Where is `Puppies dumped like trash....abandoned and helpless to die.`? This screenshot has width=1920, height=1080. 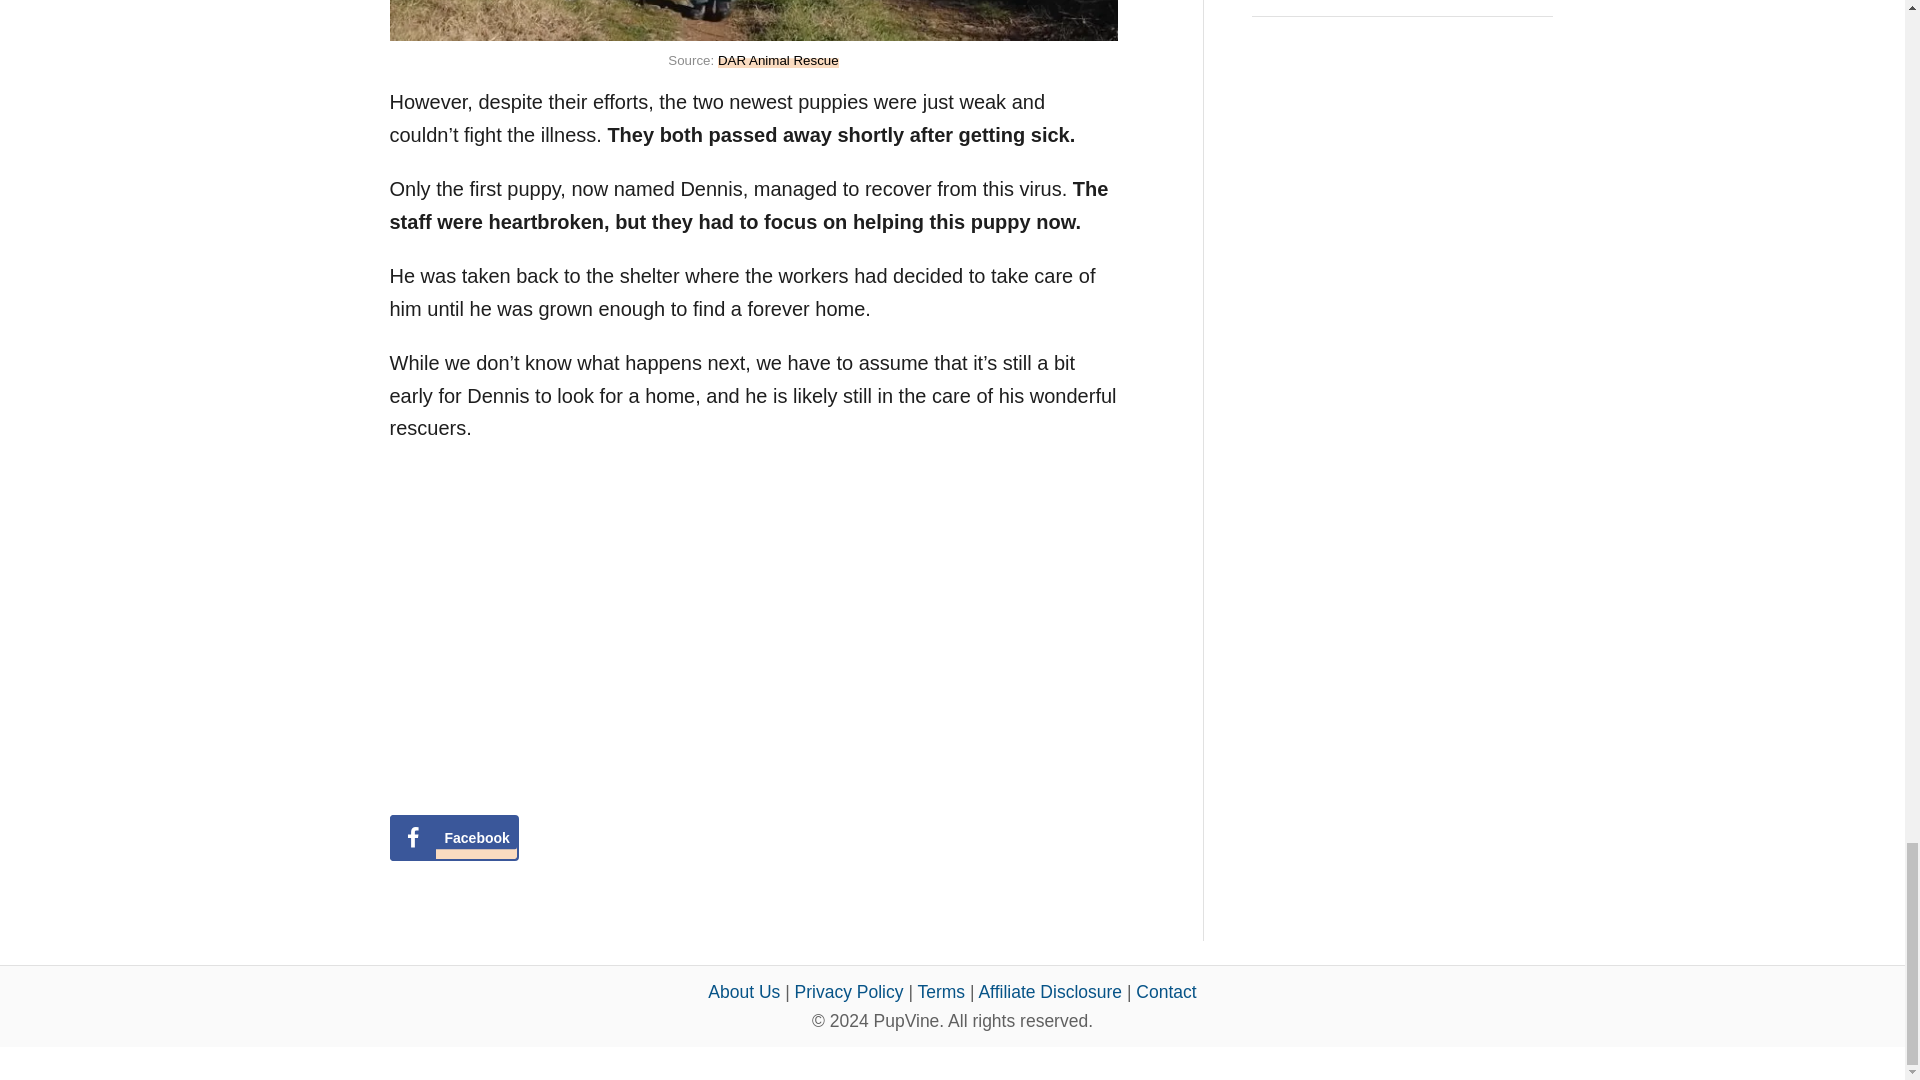 Puppies dumped like trash....abandoned and helpless to die. is located at coordinates (670, 624).